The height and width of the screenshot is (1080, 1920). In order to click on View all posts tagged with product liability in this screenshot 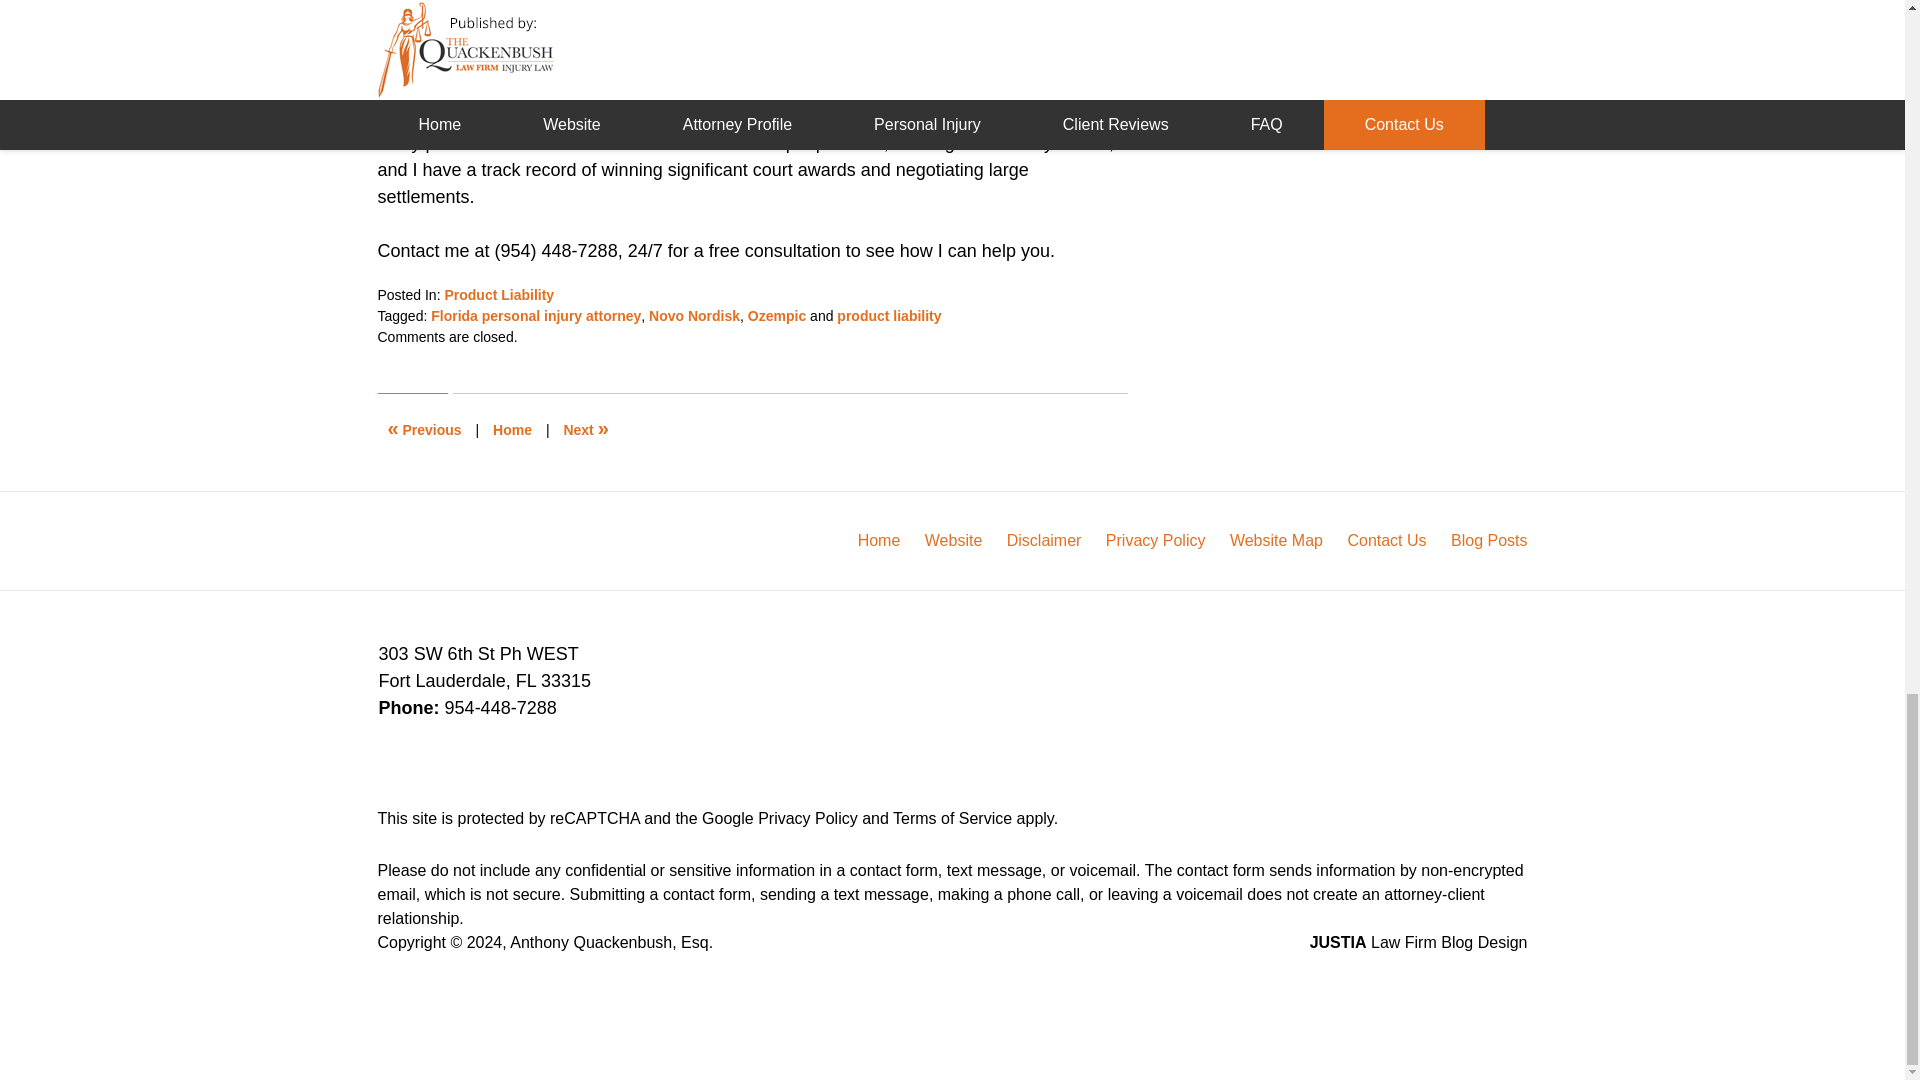, I will do `click(888, 316)`.